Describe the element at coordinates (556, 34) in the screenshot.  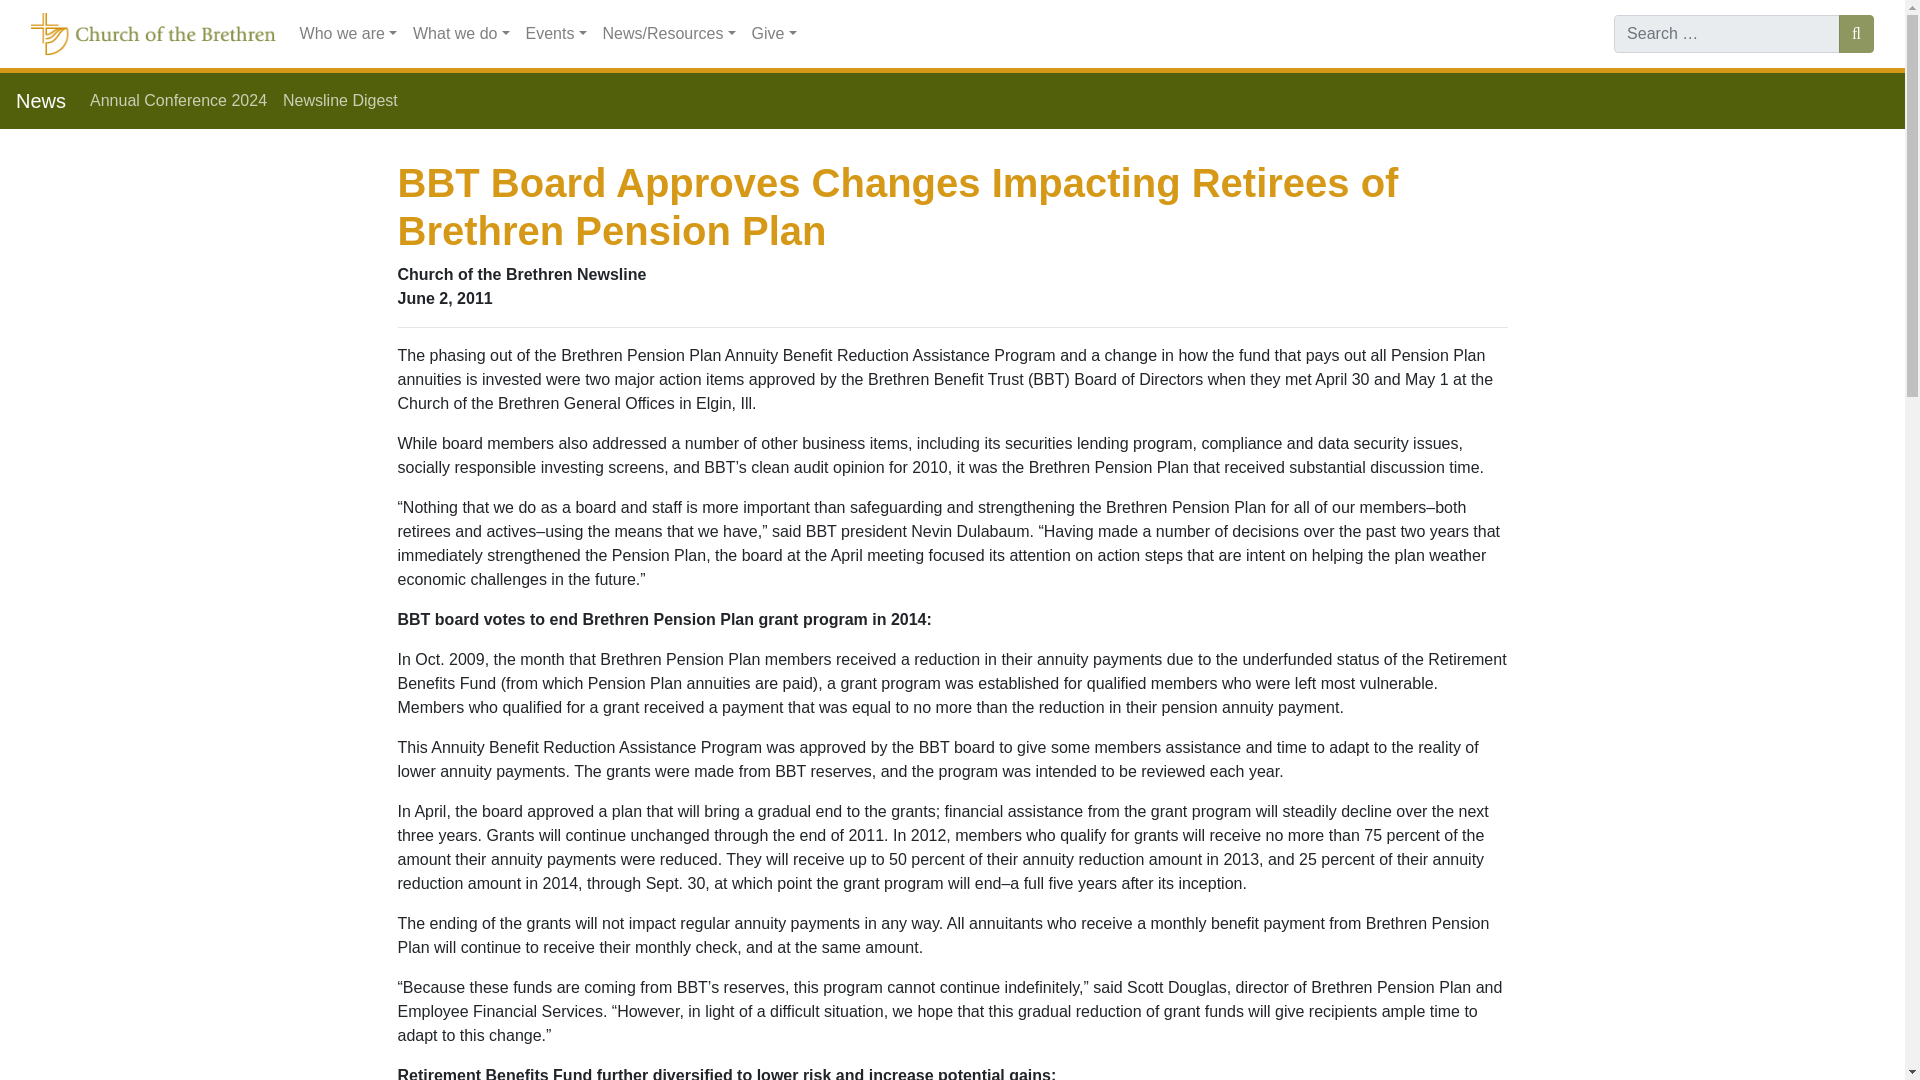
I see `Events` at that location.